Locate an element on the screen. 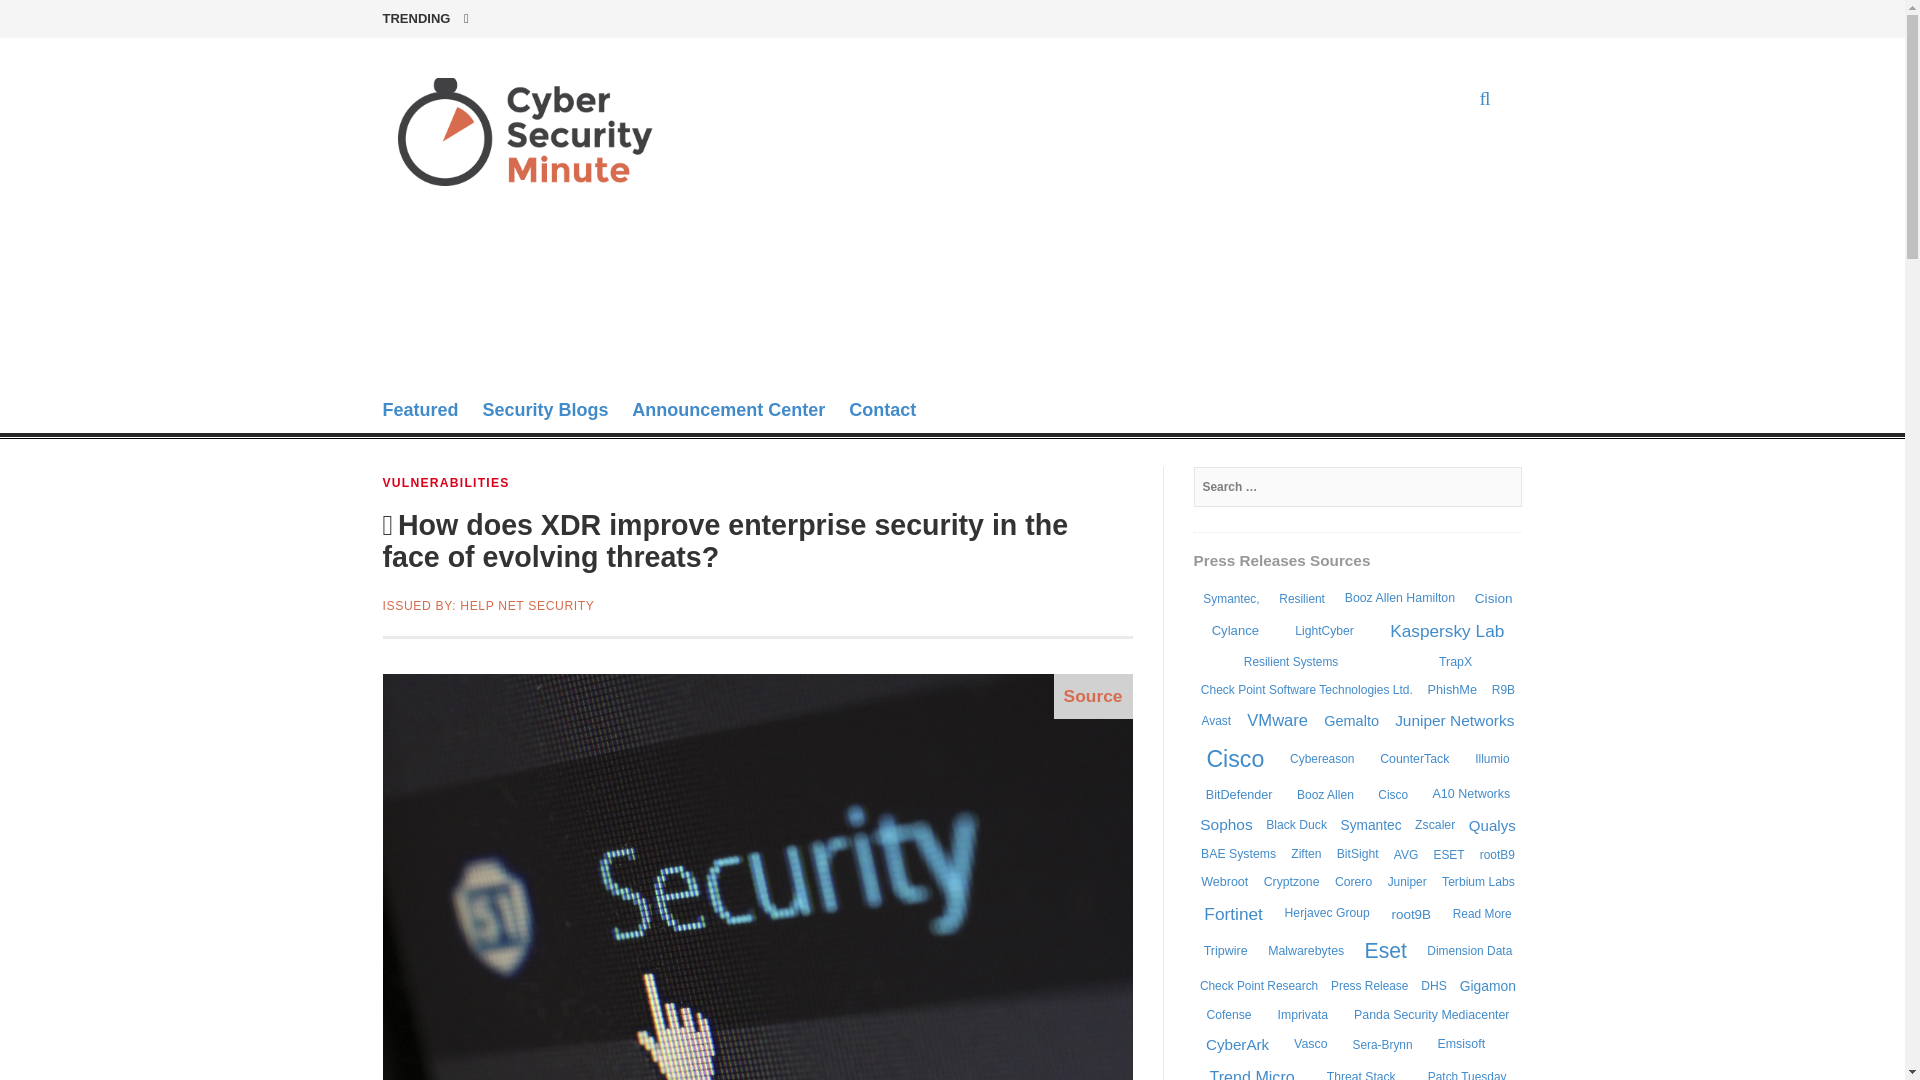 The height and width of the screenshot is (1080, 1920). Security Blogs is located at coordinates (544, 412).